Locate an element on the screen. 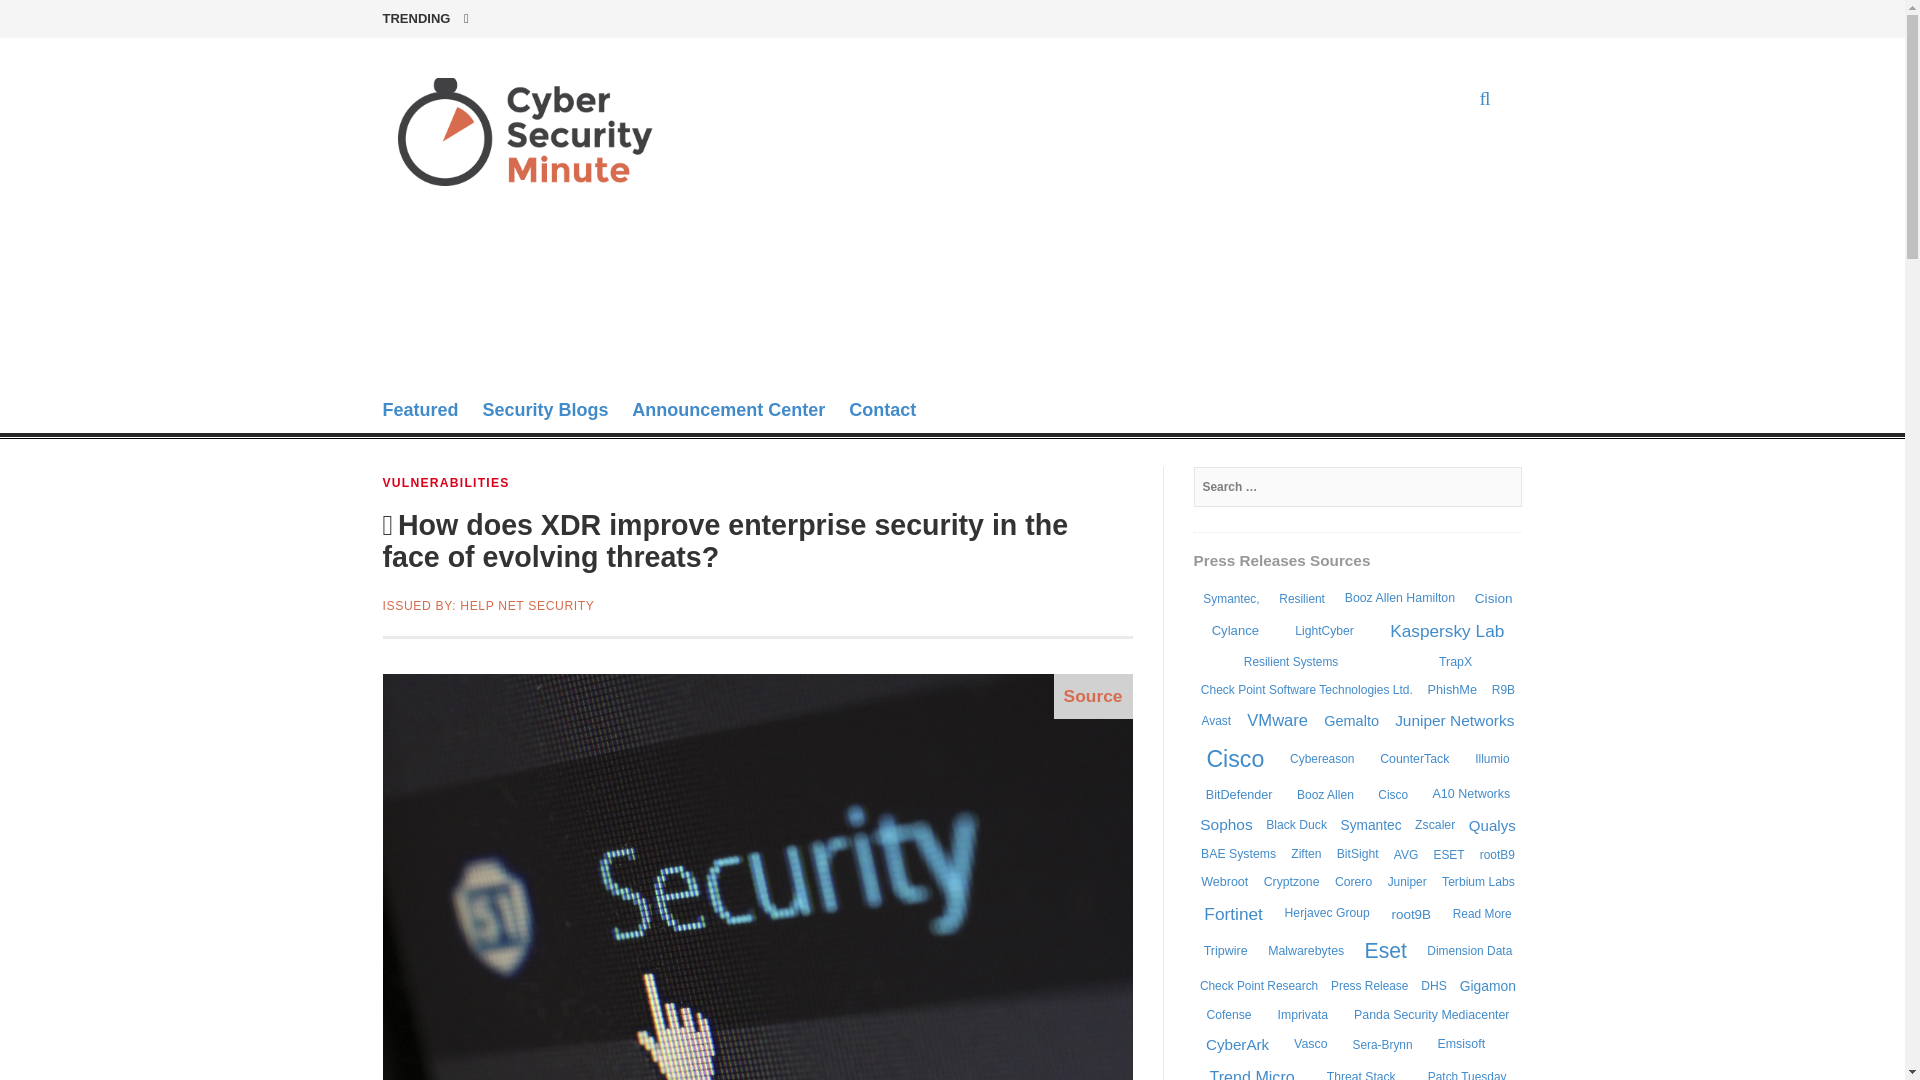 The height and width of the screenshot is (1080, 1920). Security Blogs is located at coordinates (544, 412).